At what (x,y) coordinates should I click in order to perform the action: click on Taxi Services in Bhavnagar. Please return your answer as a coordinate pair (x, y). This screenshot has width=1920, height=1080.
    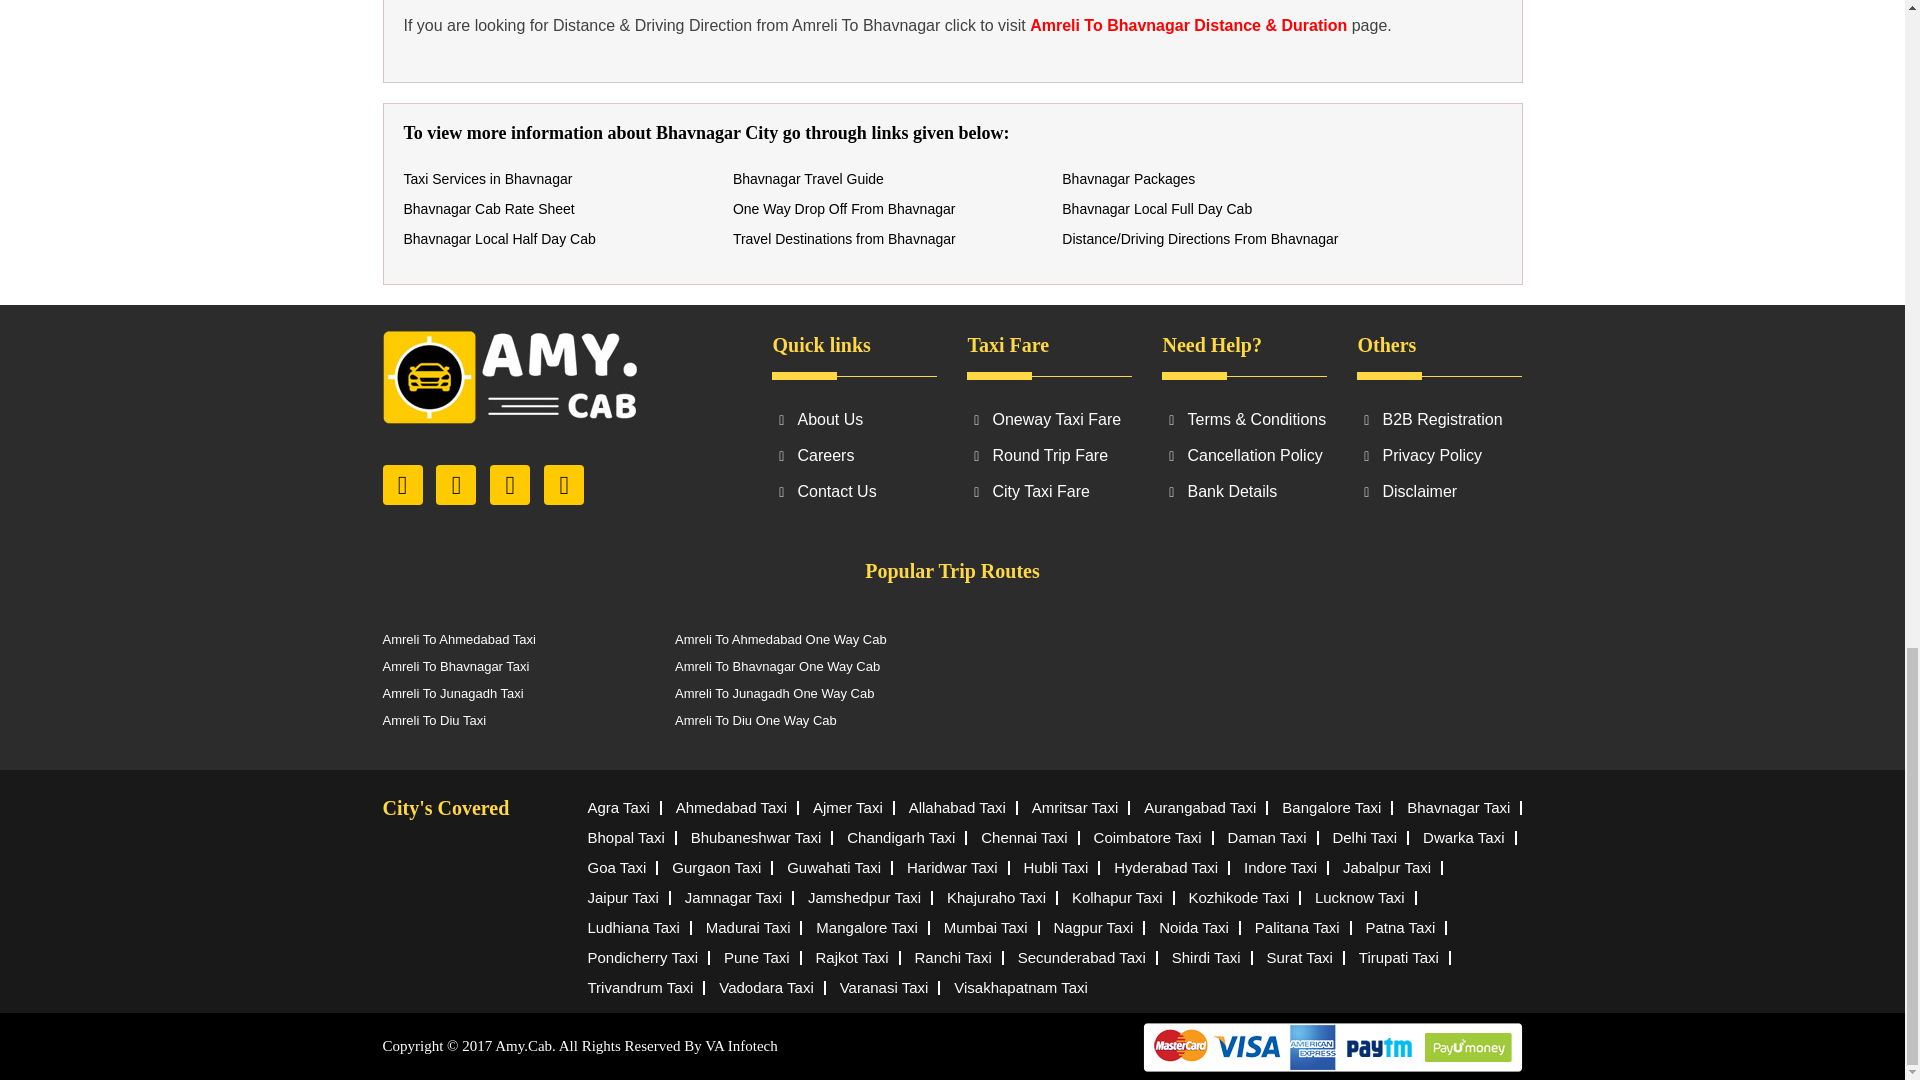
    Looking at the image, I should click on (488, 178).